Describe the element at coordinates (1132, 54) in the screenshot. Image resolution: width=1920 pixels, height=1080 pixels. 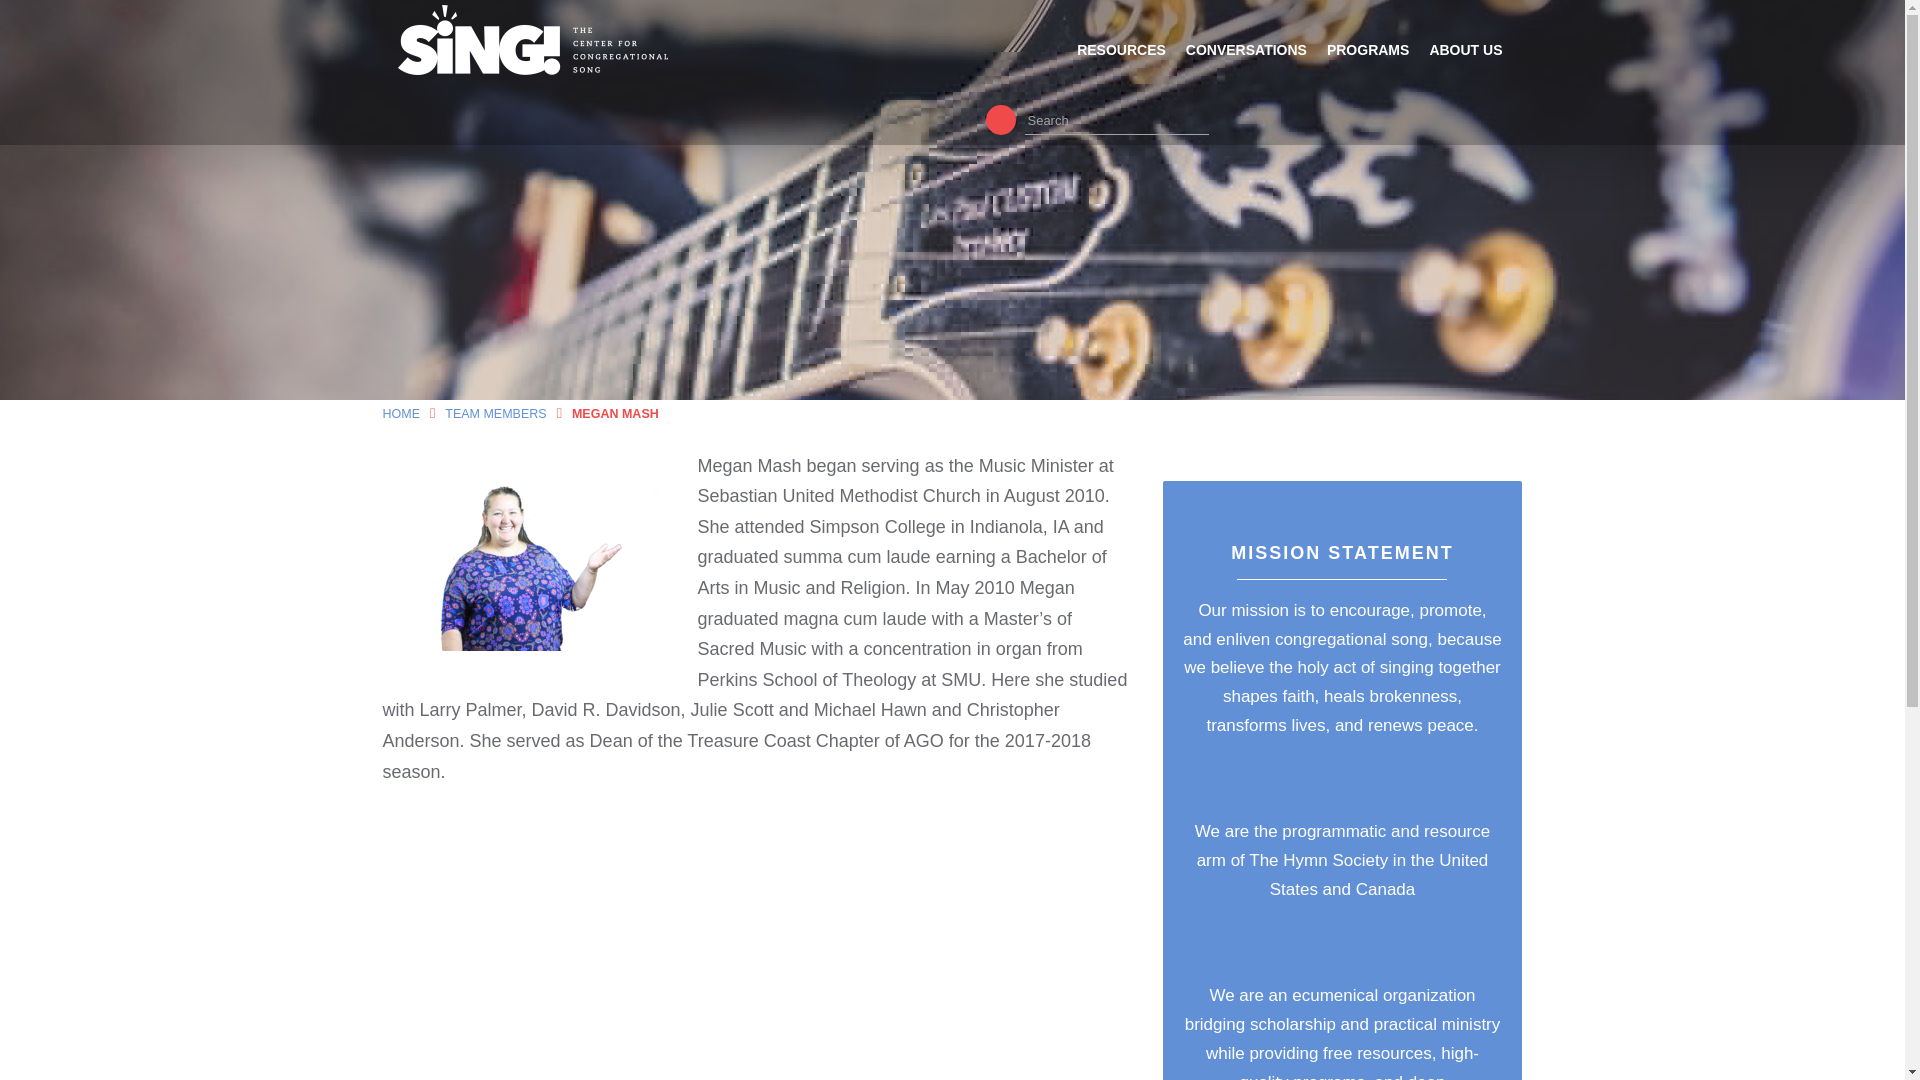
I see `Resources` at that location.